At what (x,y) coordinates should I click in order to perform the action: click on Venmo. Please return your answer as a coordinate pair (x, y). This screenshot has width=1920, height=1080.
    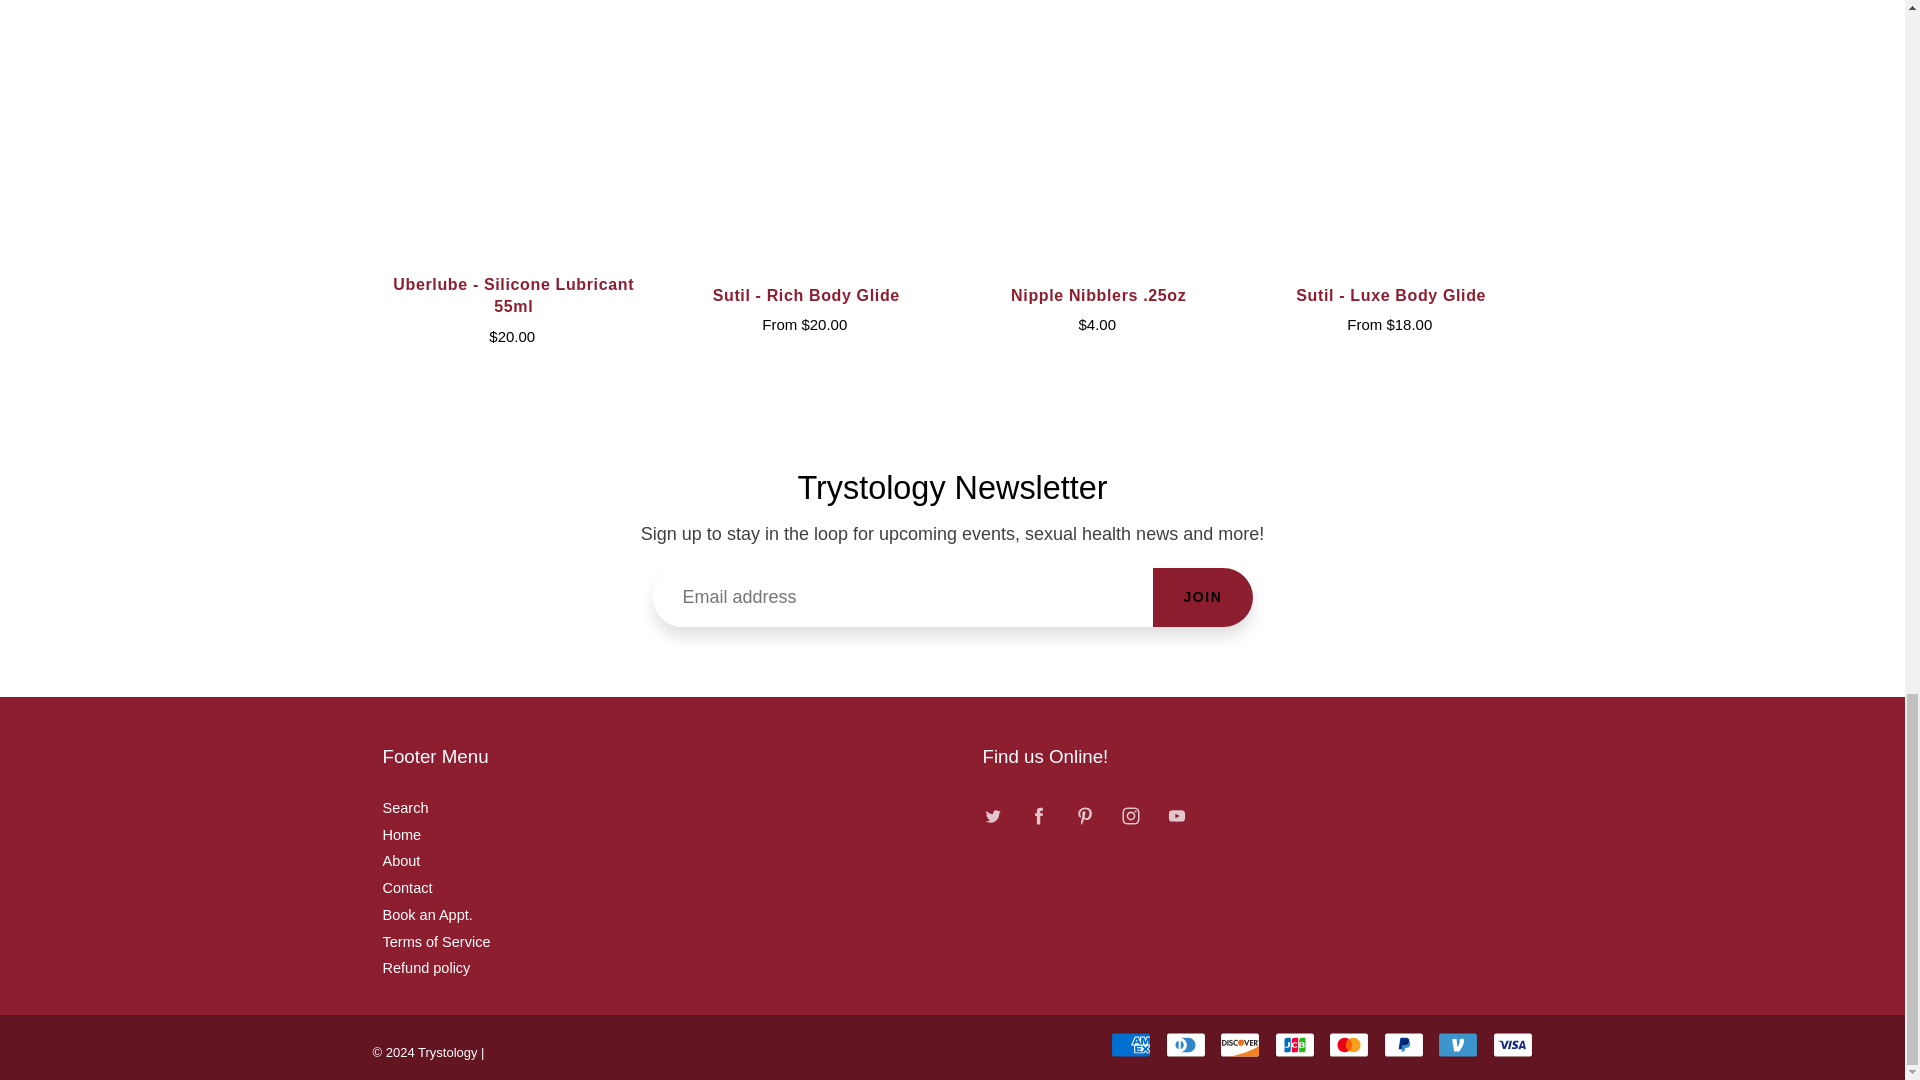
    Looking at the image, I should click on (1458, 1044).